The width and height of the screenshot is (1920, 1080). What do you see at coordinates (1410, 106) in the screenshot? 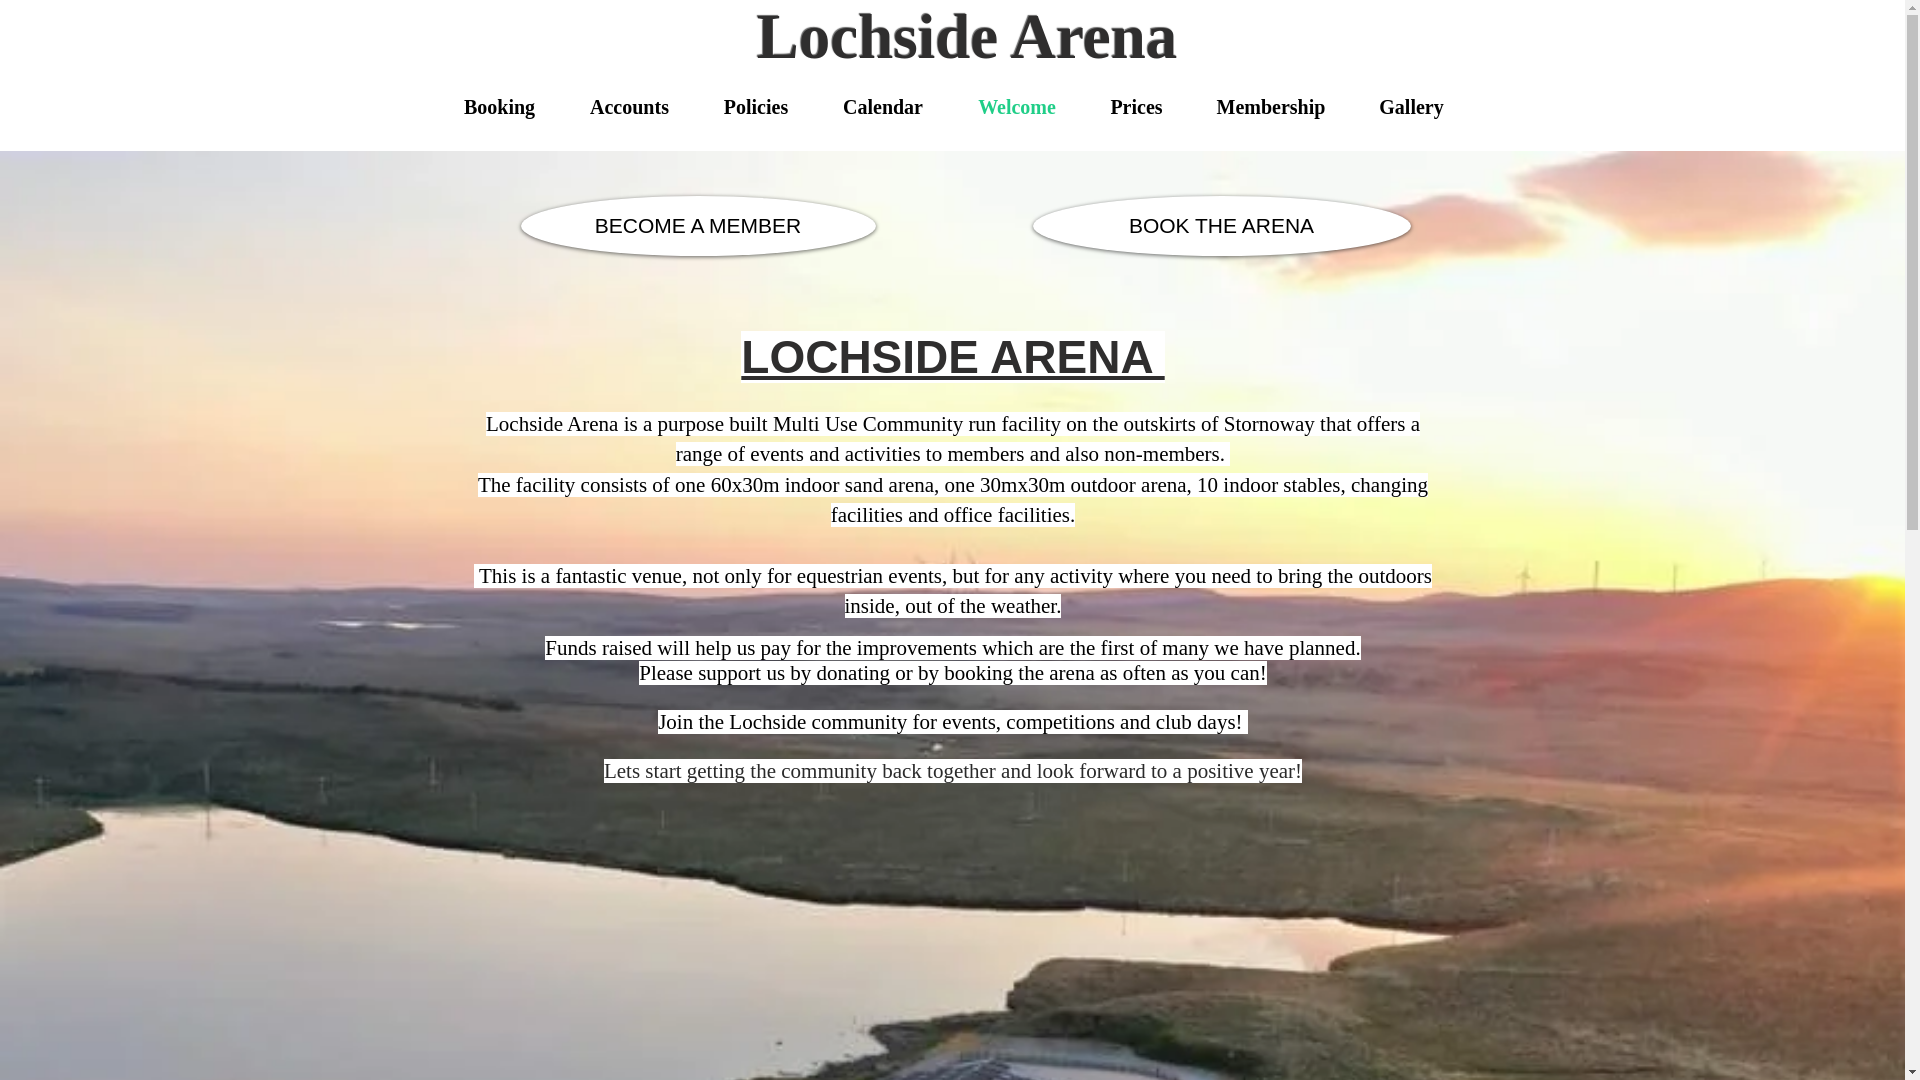
I see `Gallery` at bounding box center [1410, 106].